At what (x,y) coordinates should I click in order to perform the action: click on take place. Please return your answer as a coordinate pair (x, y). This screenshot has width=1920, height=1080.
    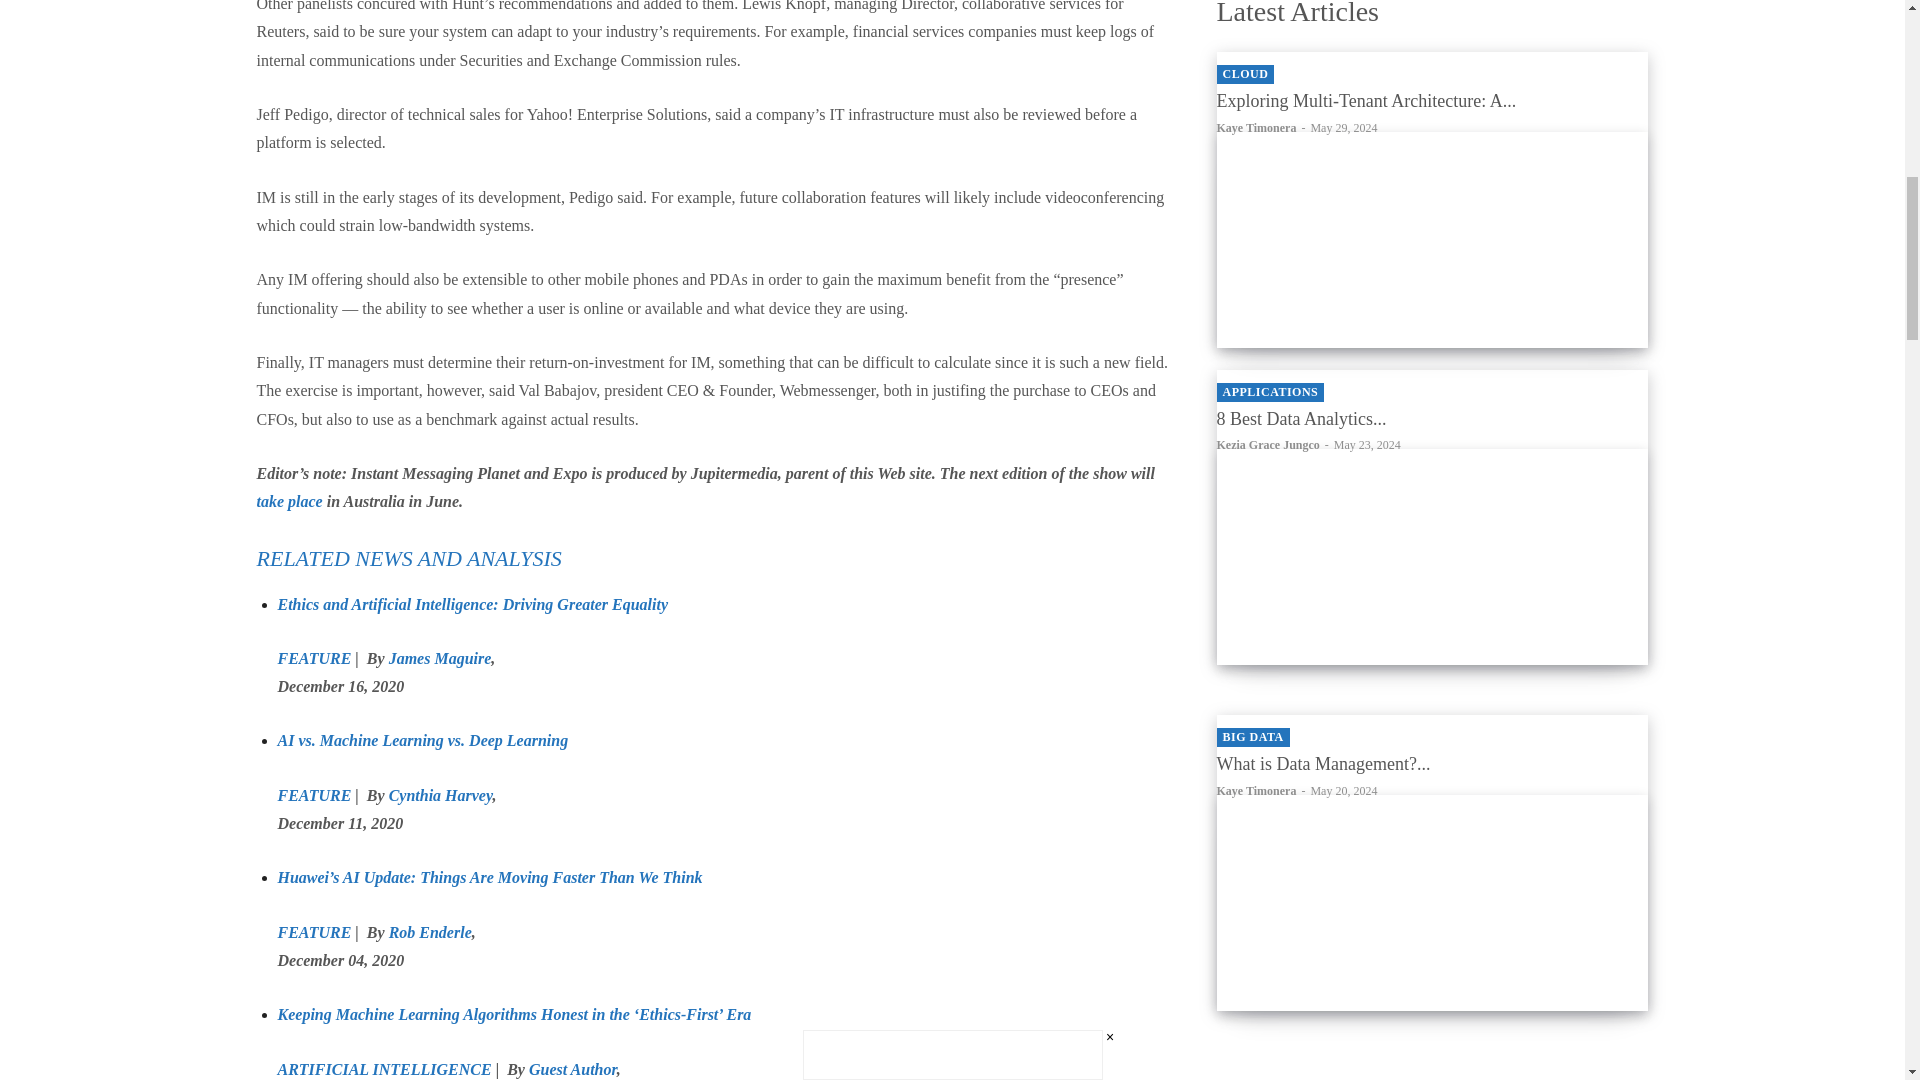
    Looking at the image, I should click on (288, 500).